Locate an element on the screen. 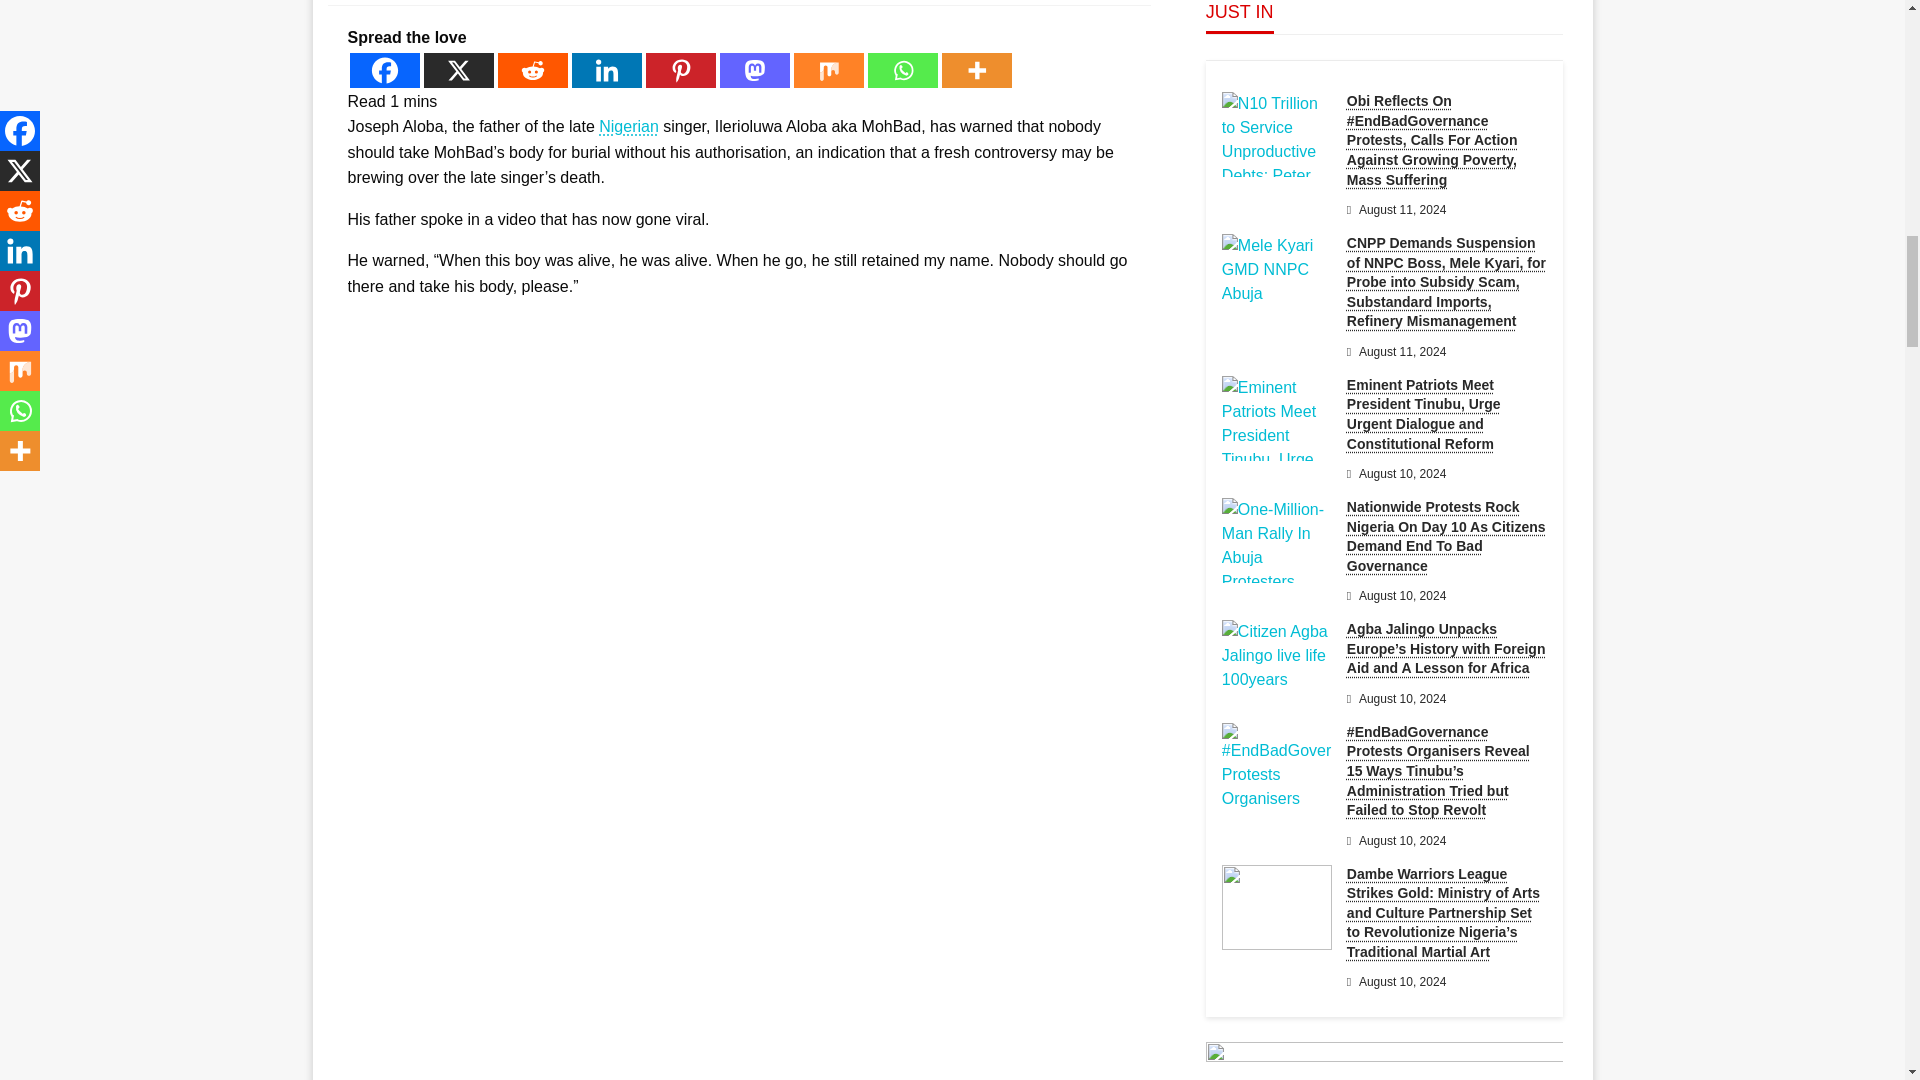 The width and height of the screenshot is (1920, 1080). Linkedin is located at coordinates (606, 70).